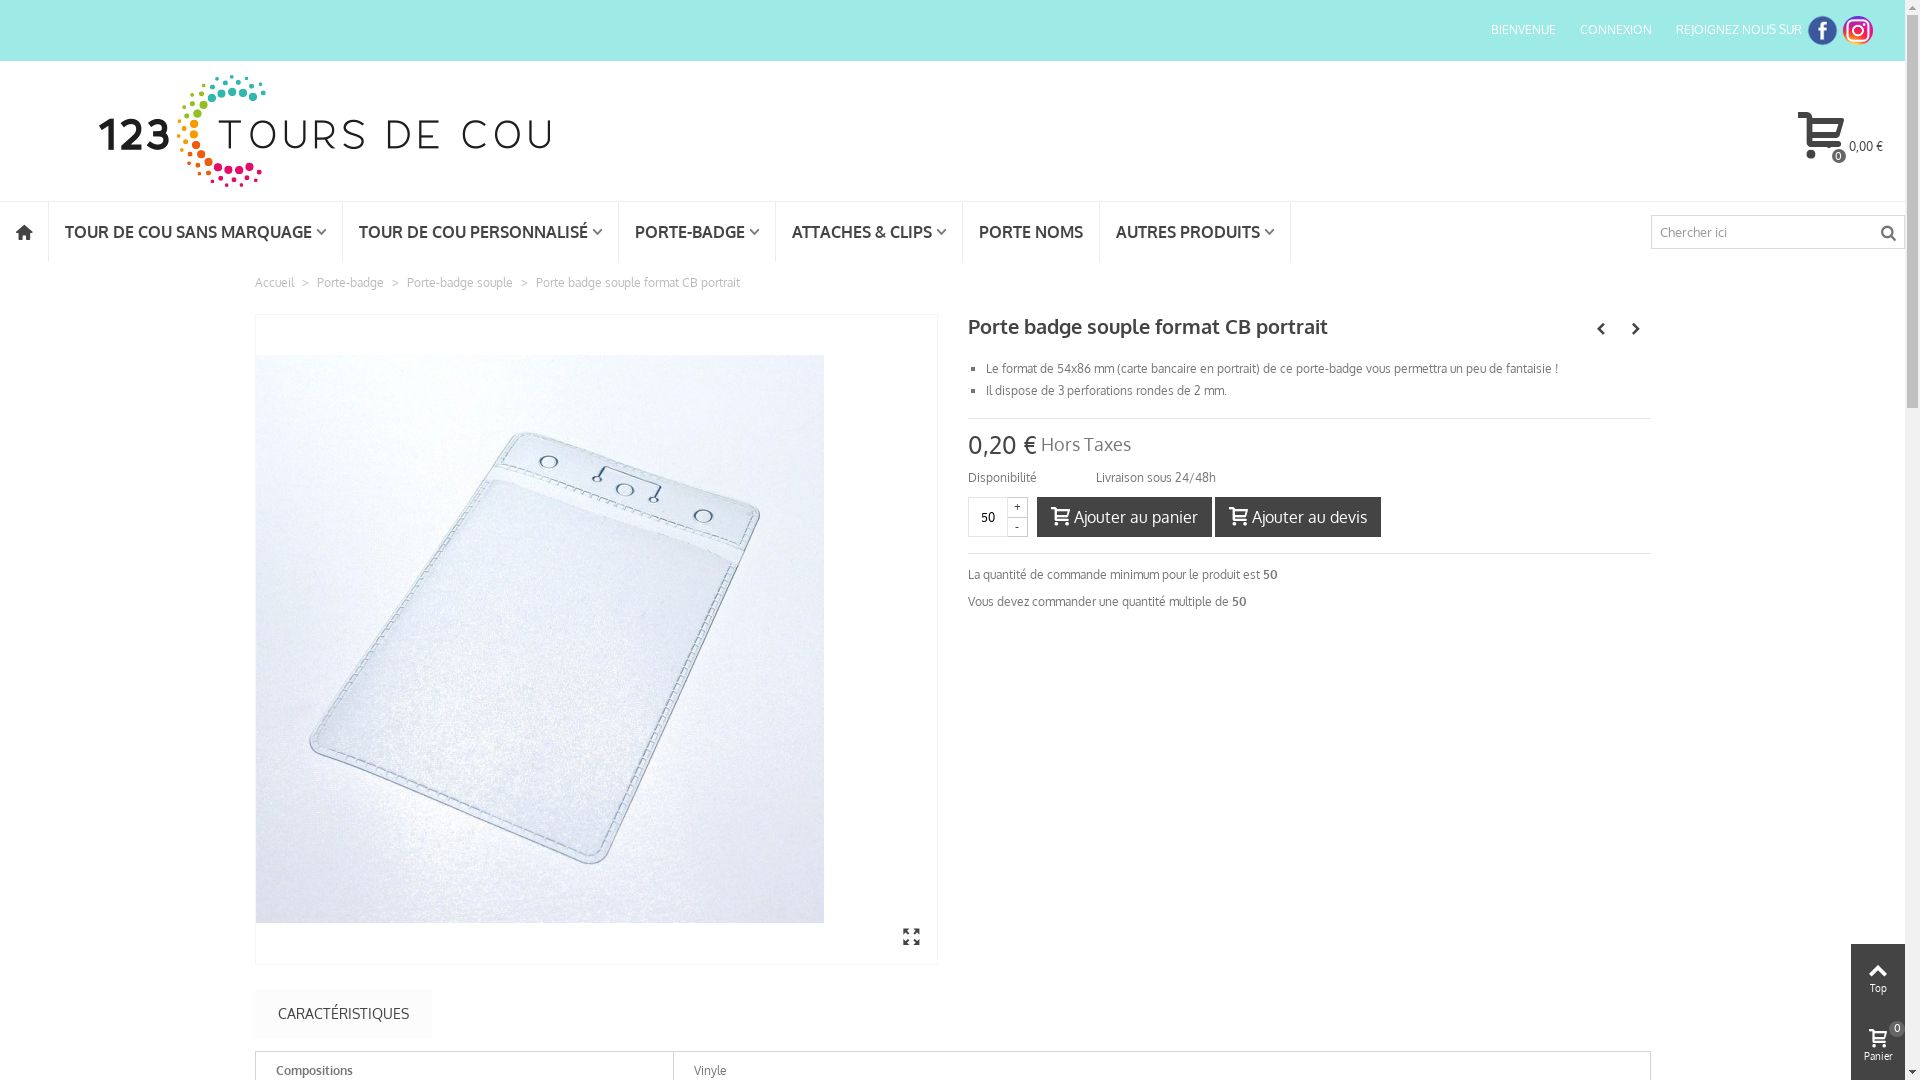  I want to click on ATTACHES & CLIPS, so click(869, 232).